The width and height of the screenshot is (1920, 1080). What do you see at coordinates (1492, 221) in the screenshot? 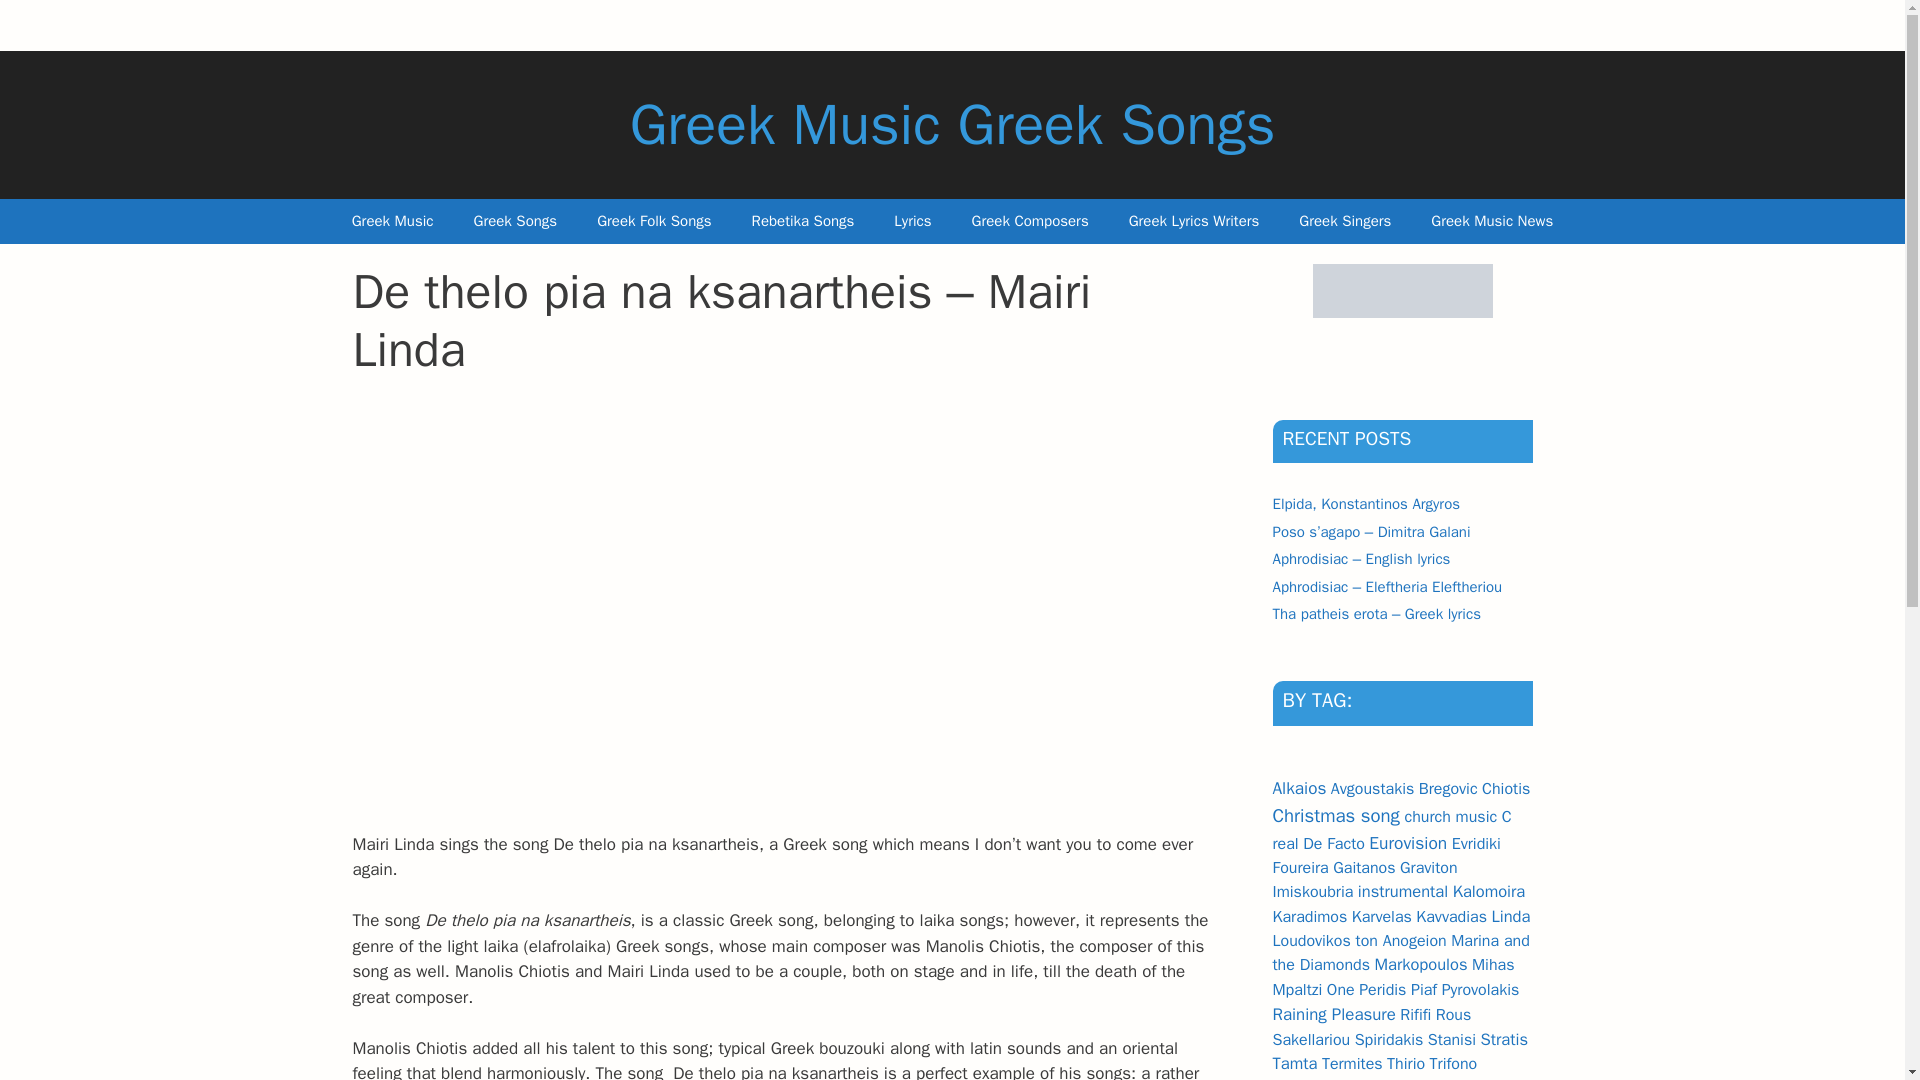
I see `Greek Music News` at bounding box center [1492, 221].